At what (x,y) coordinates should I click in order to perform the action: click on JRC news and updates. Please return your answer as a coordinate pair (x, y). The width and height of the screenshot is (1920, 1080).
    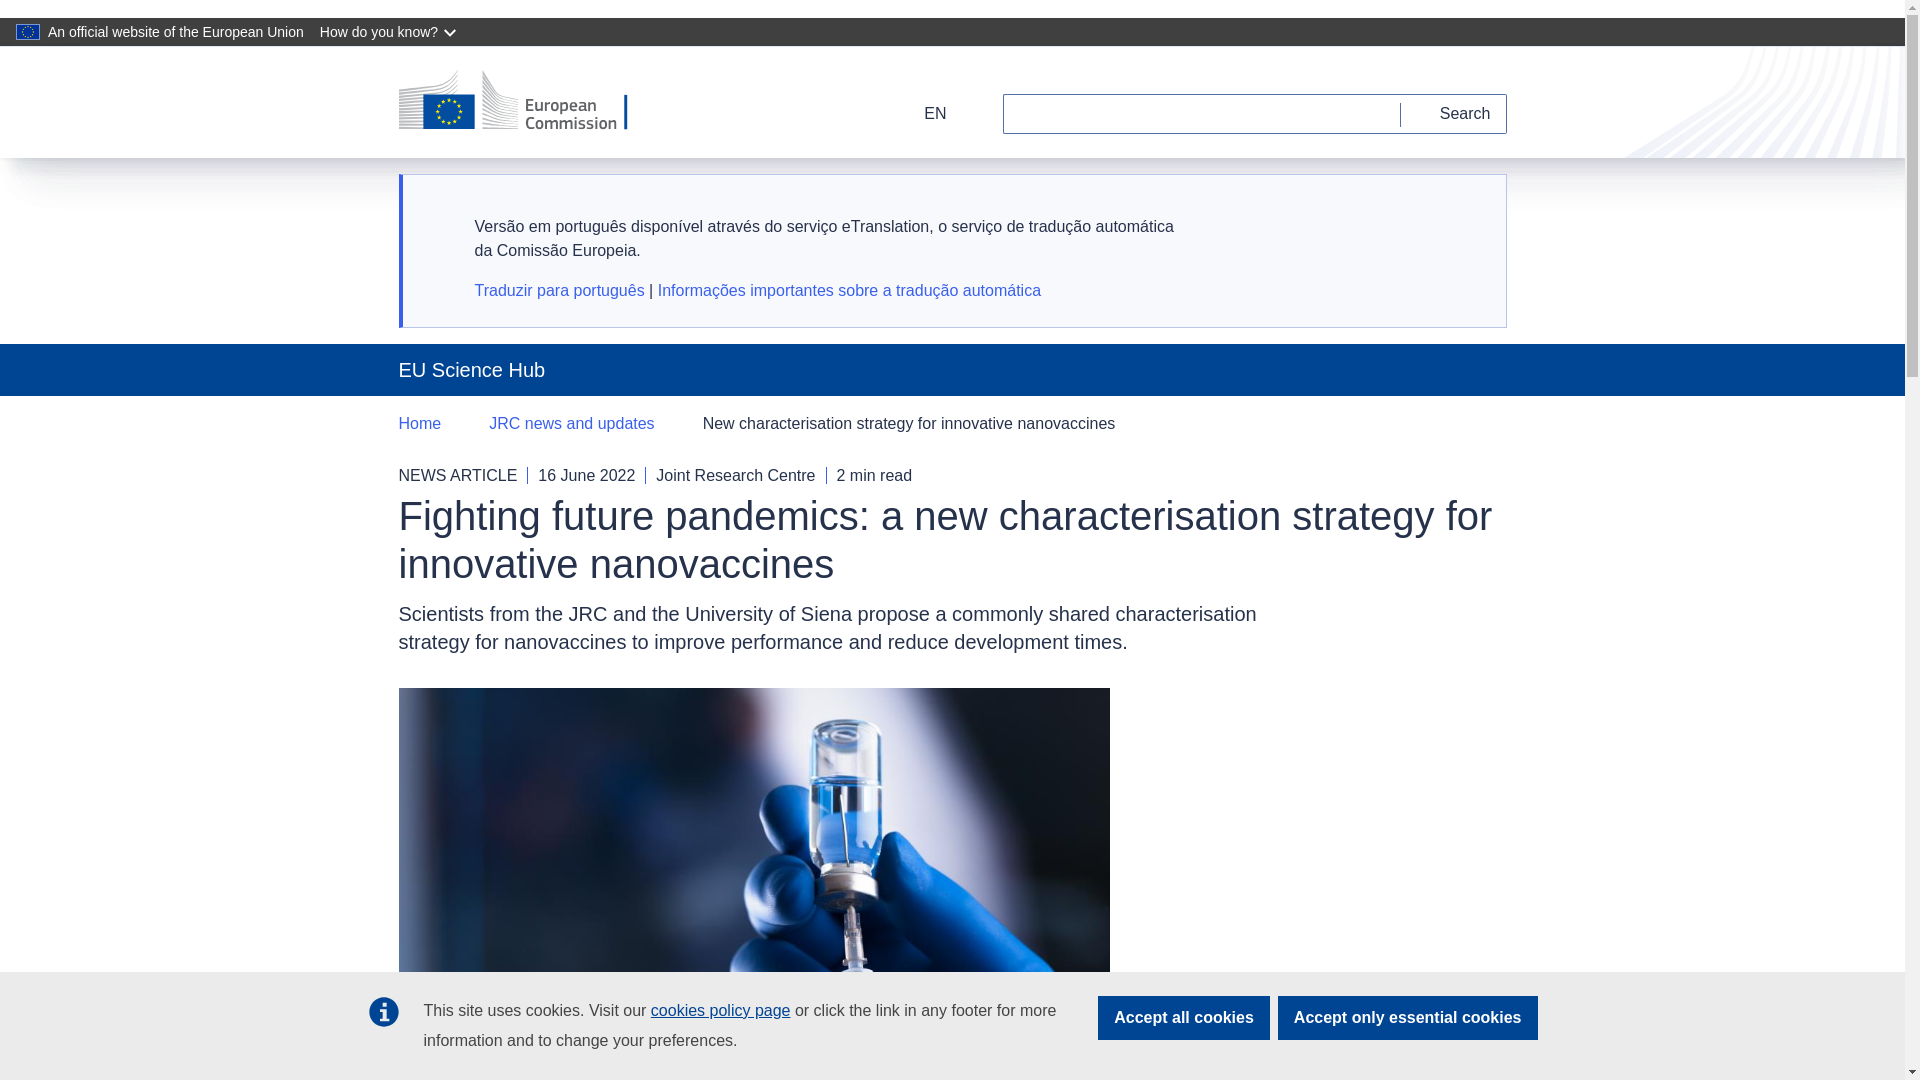
    Looking at the image, I should click on (572, 424).